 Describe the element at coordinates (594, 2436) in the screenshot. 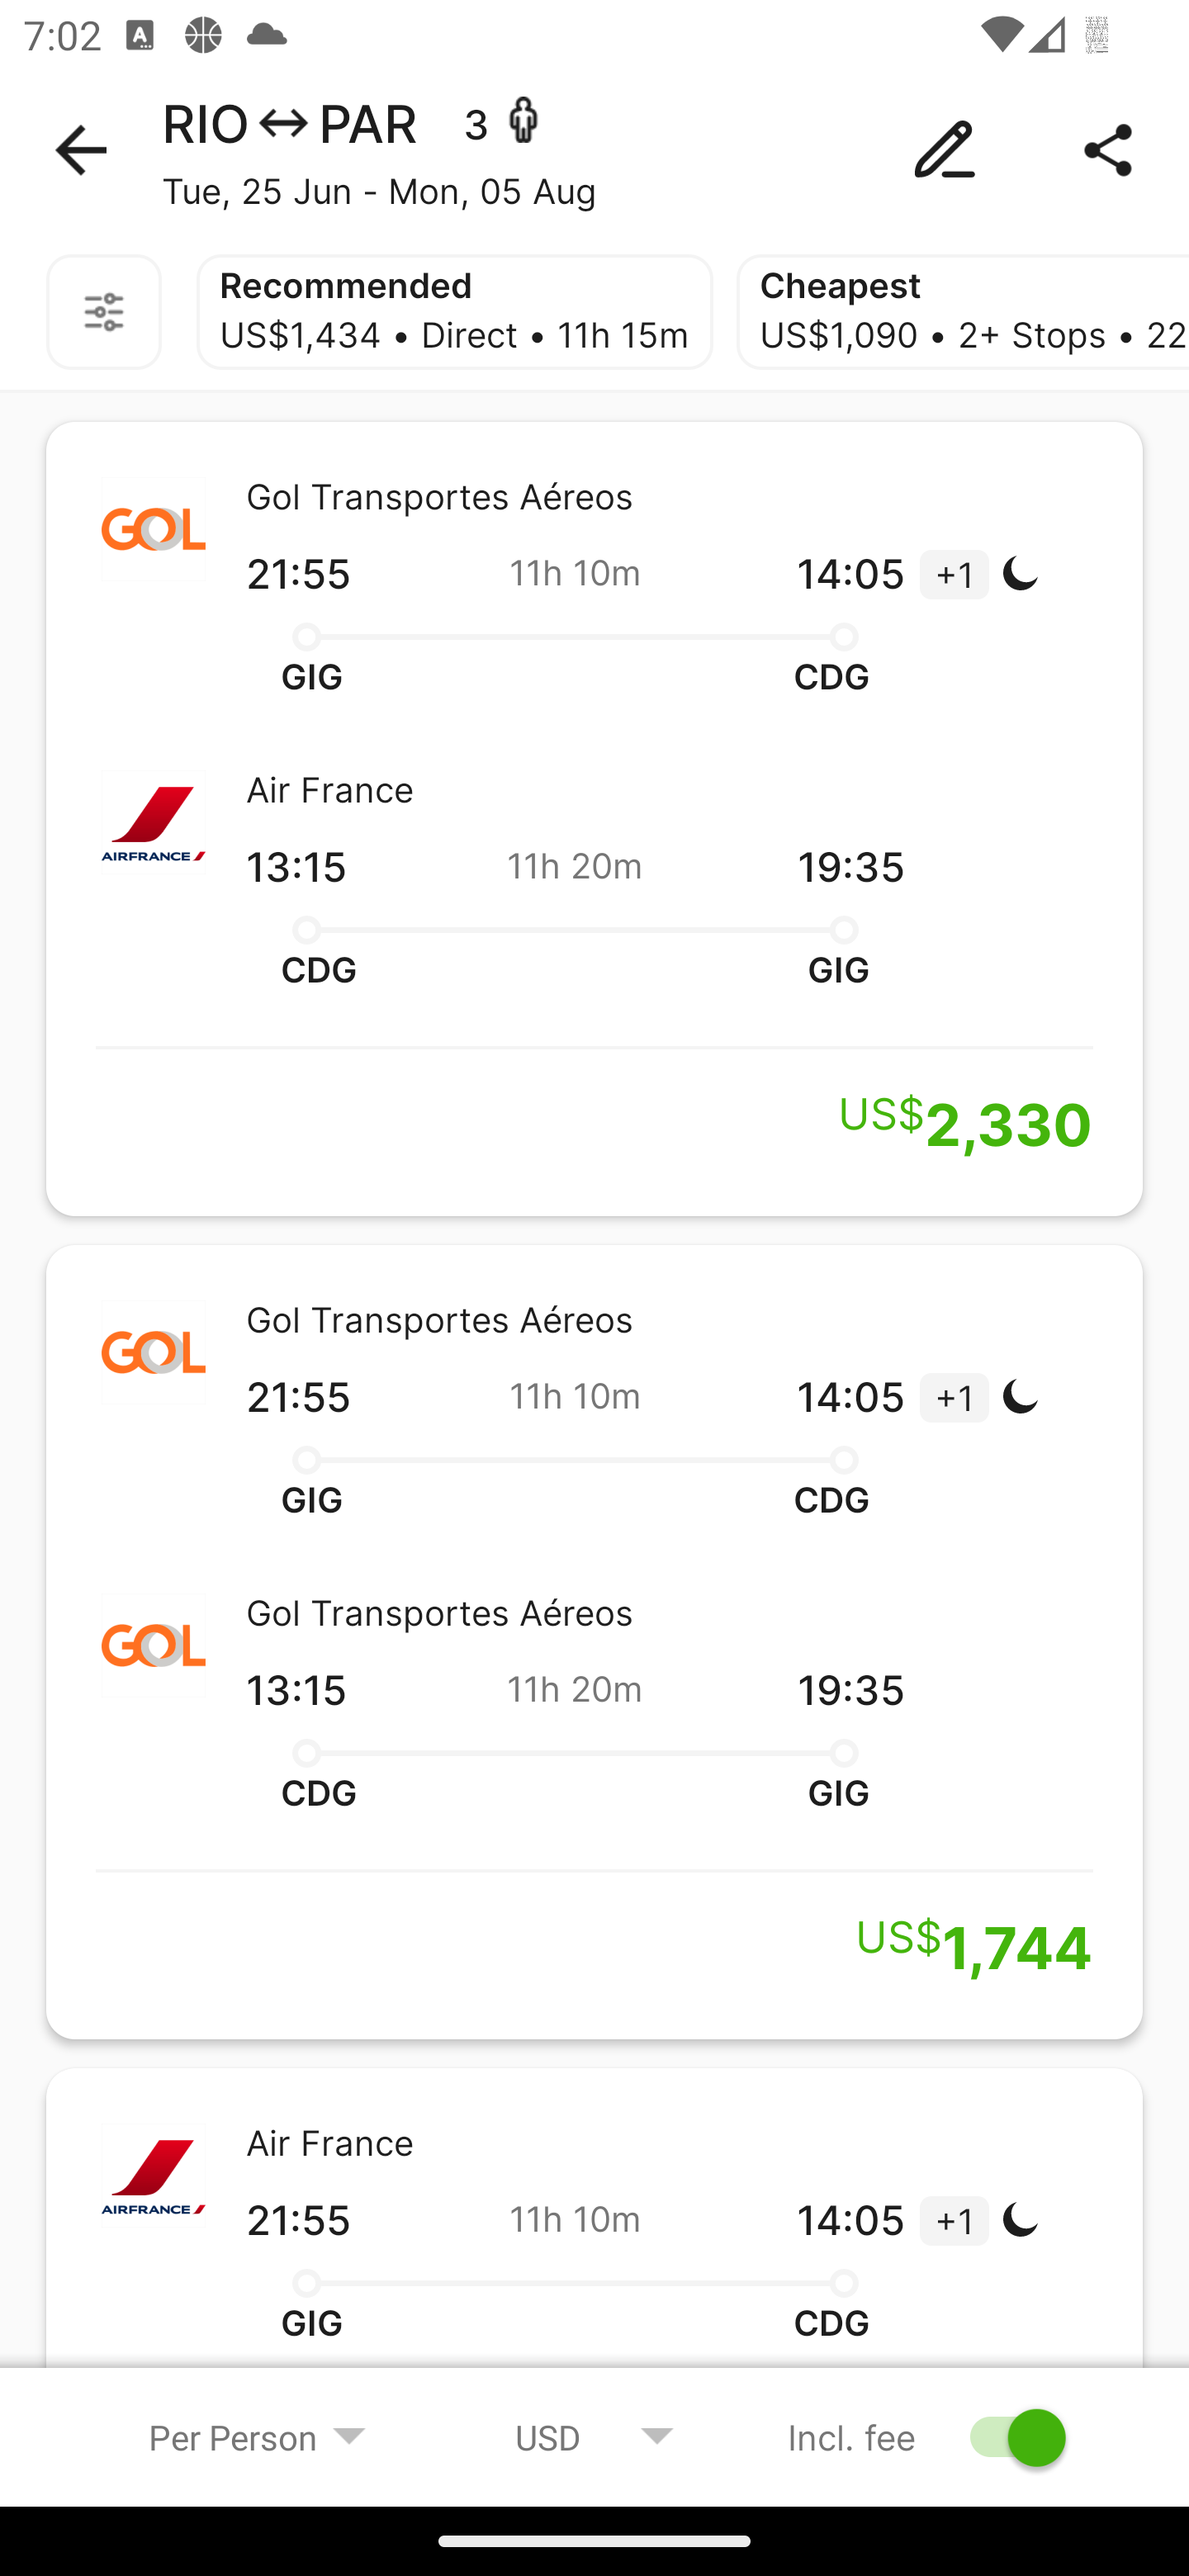

I see `USD` at that location.